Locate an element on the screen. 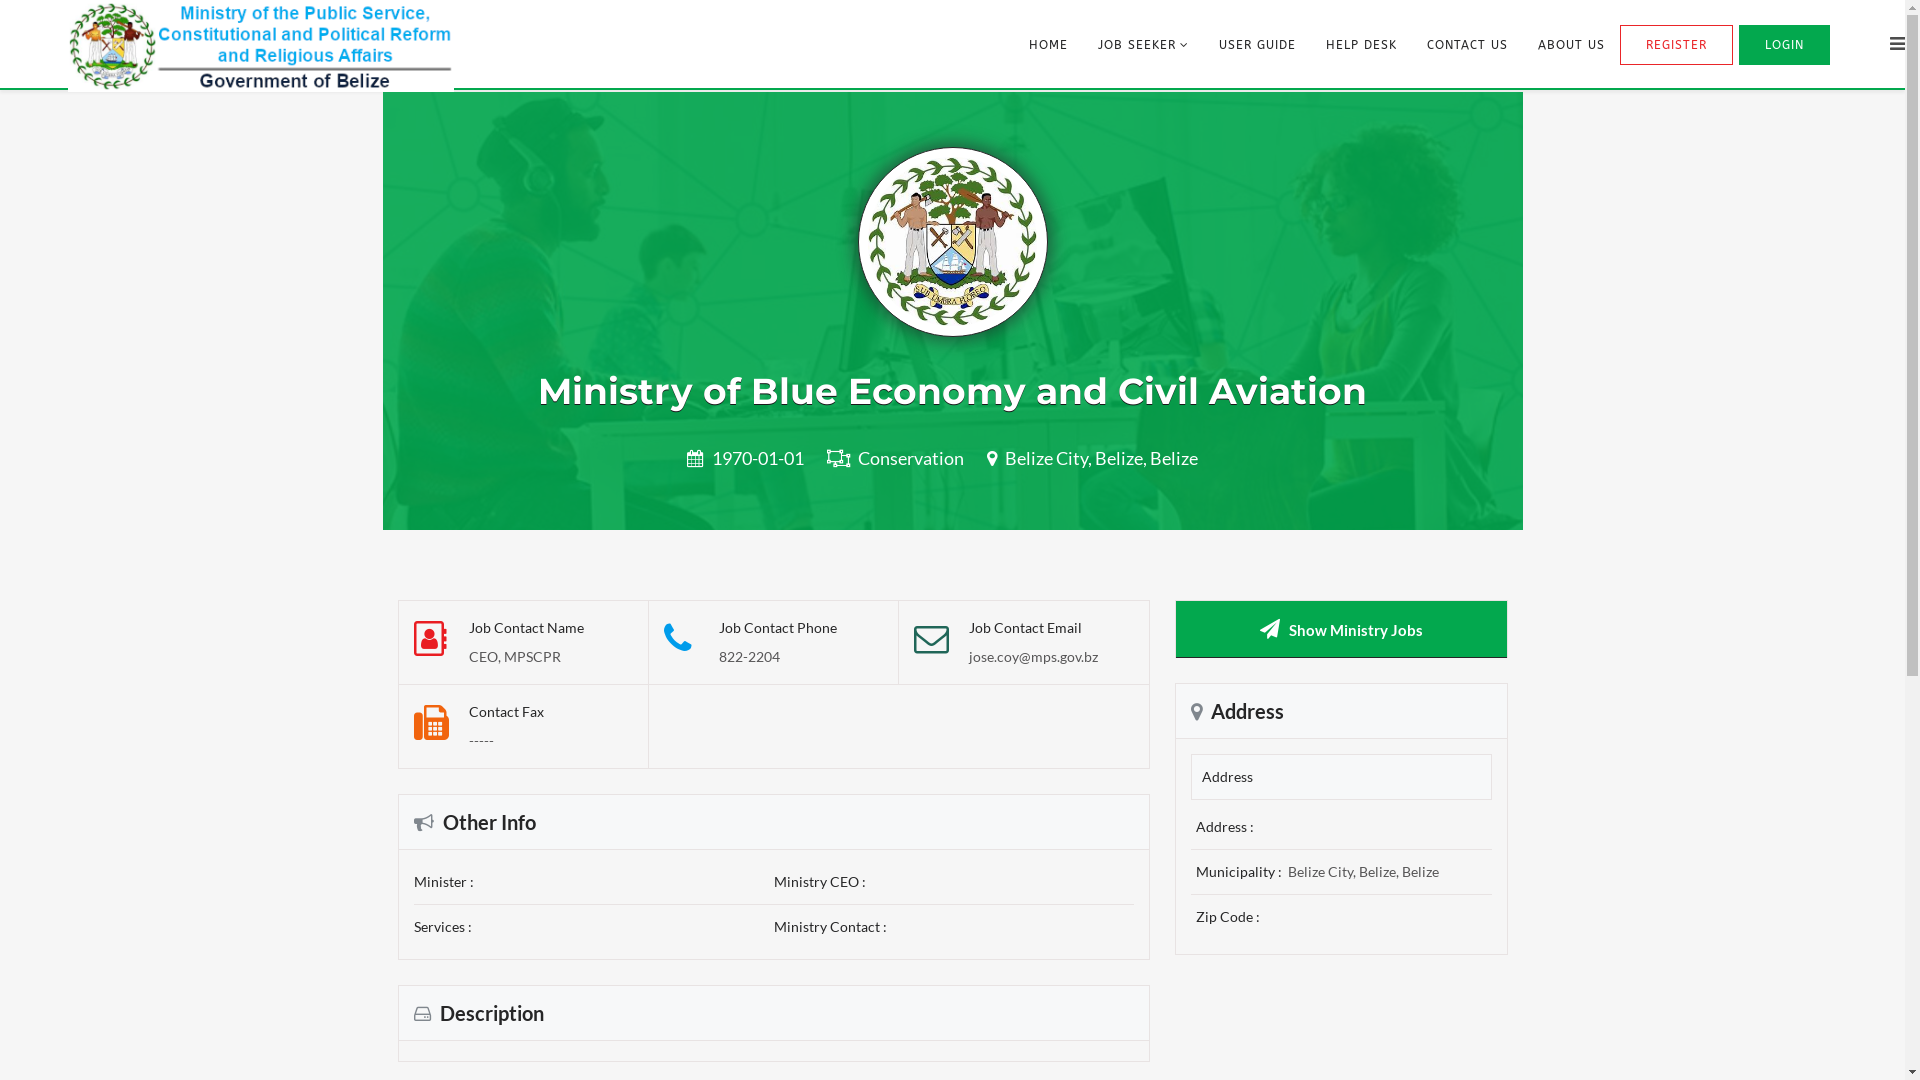  Show Ministry Jobs is located at coordinates (1355, 630).